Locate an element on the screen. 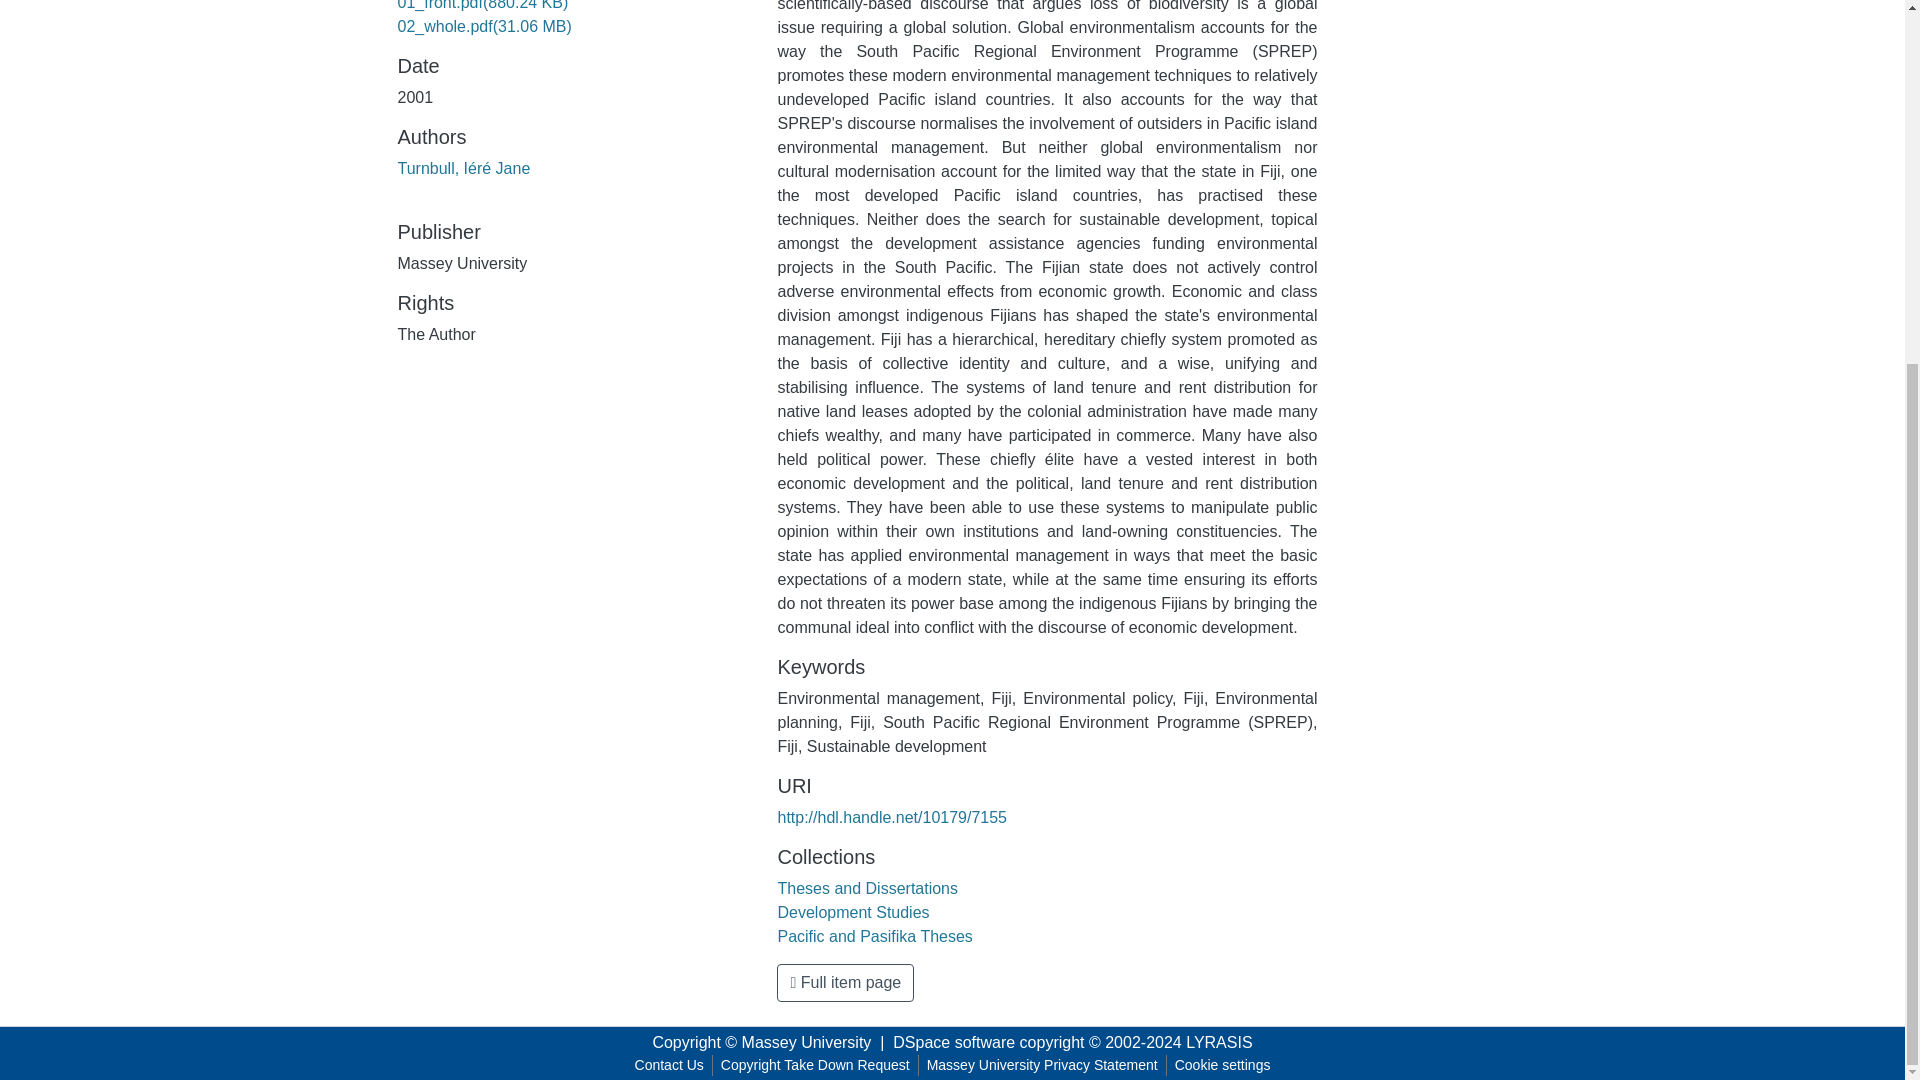  Full item page is located at coordinates (845, 983).